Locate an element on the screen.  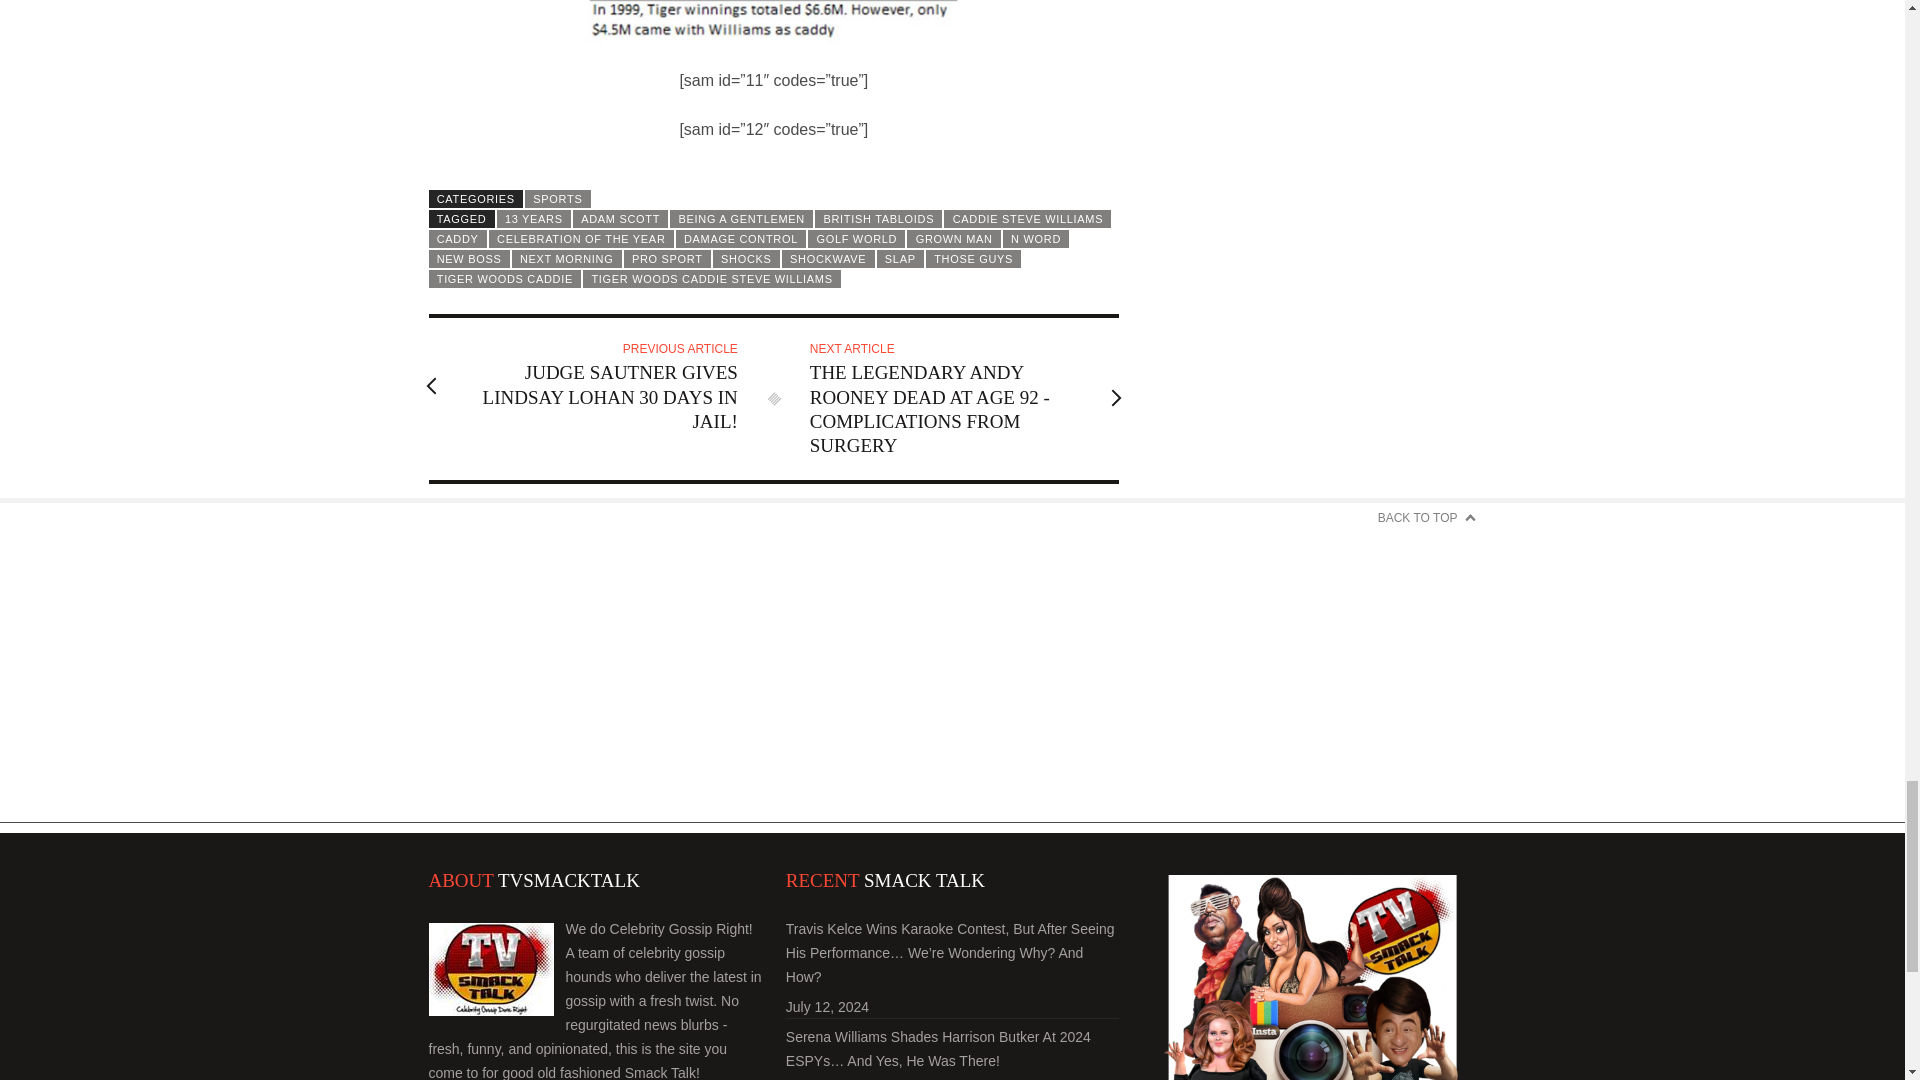
View all posts tagged Adam Scott is located at coordinates (620, 218).